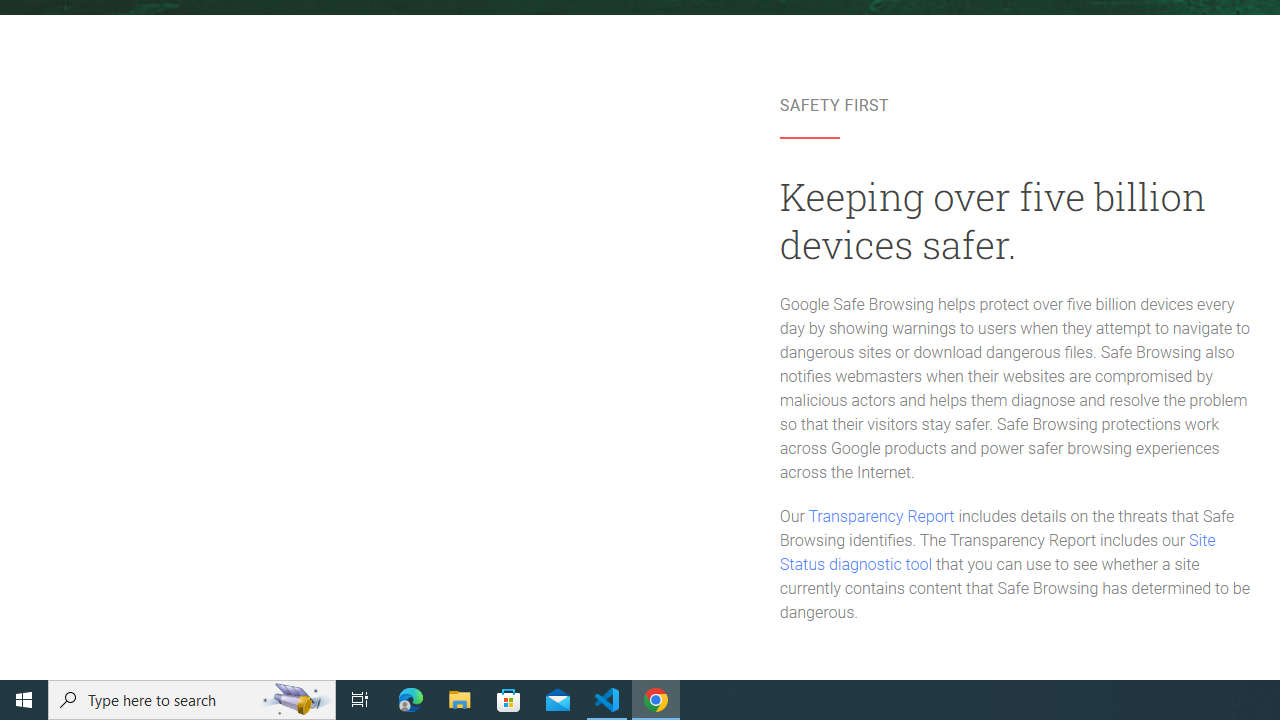 This screenshot has width=1280, height=720. I want to click on Site Status diagnostic tool, so click(998, 553).